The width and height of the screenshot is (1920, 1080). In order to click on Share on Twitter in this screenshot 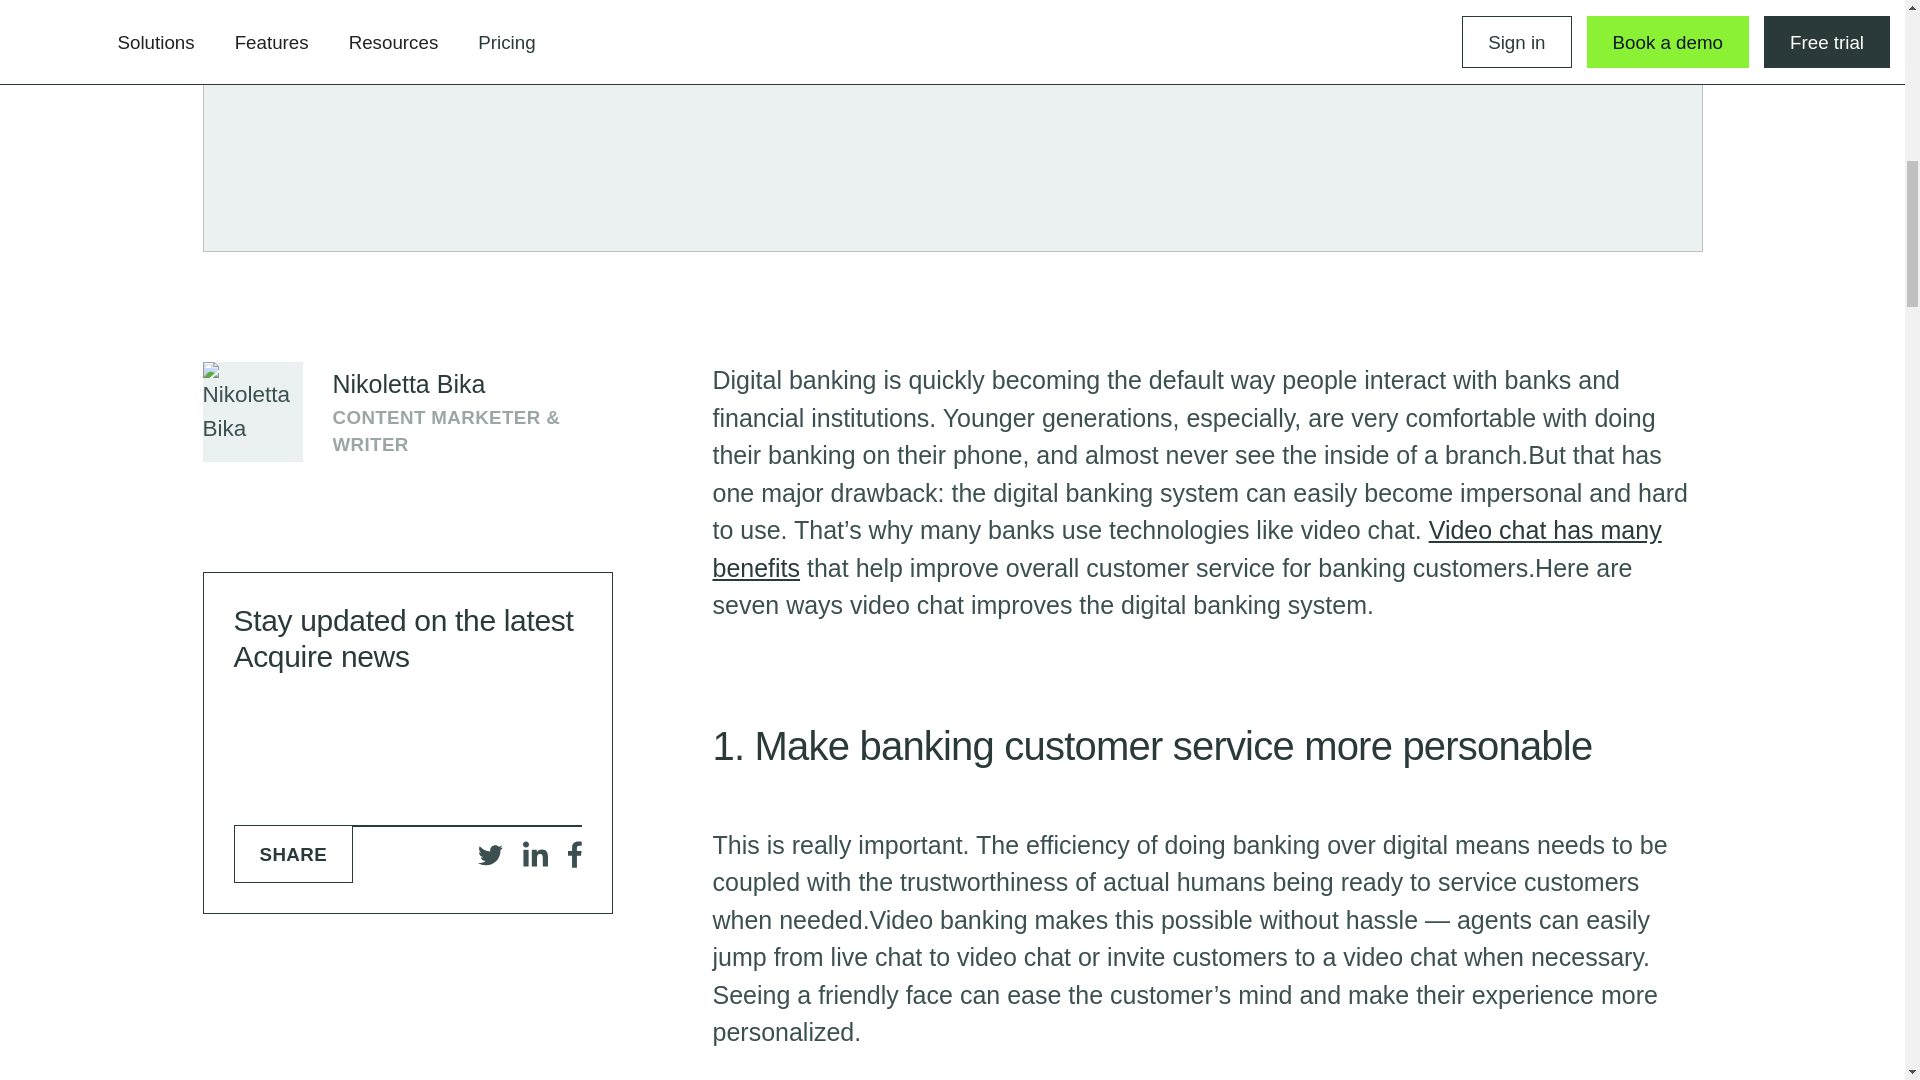, I will do `click(490, 854)`.